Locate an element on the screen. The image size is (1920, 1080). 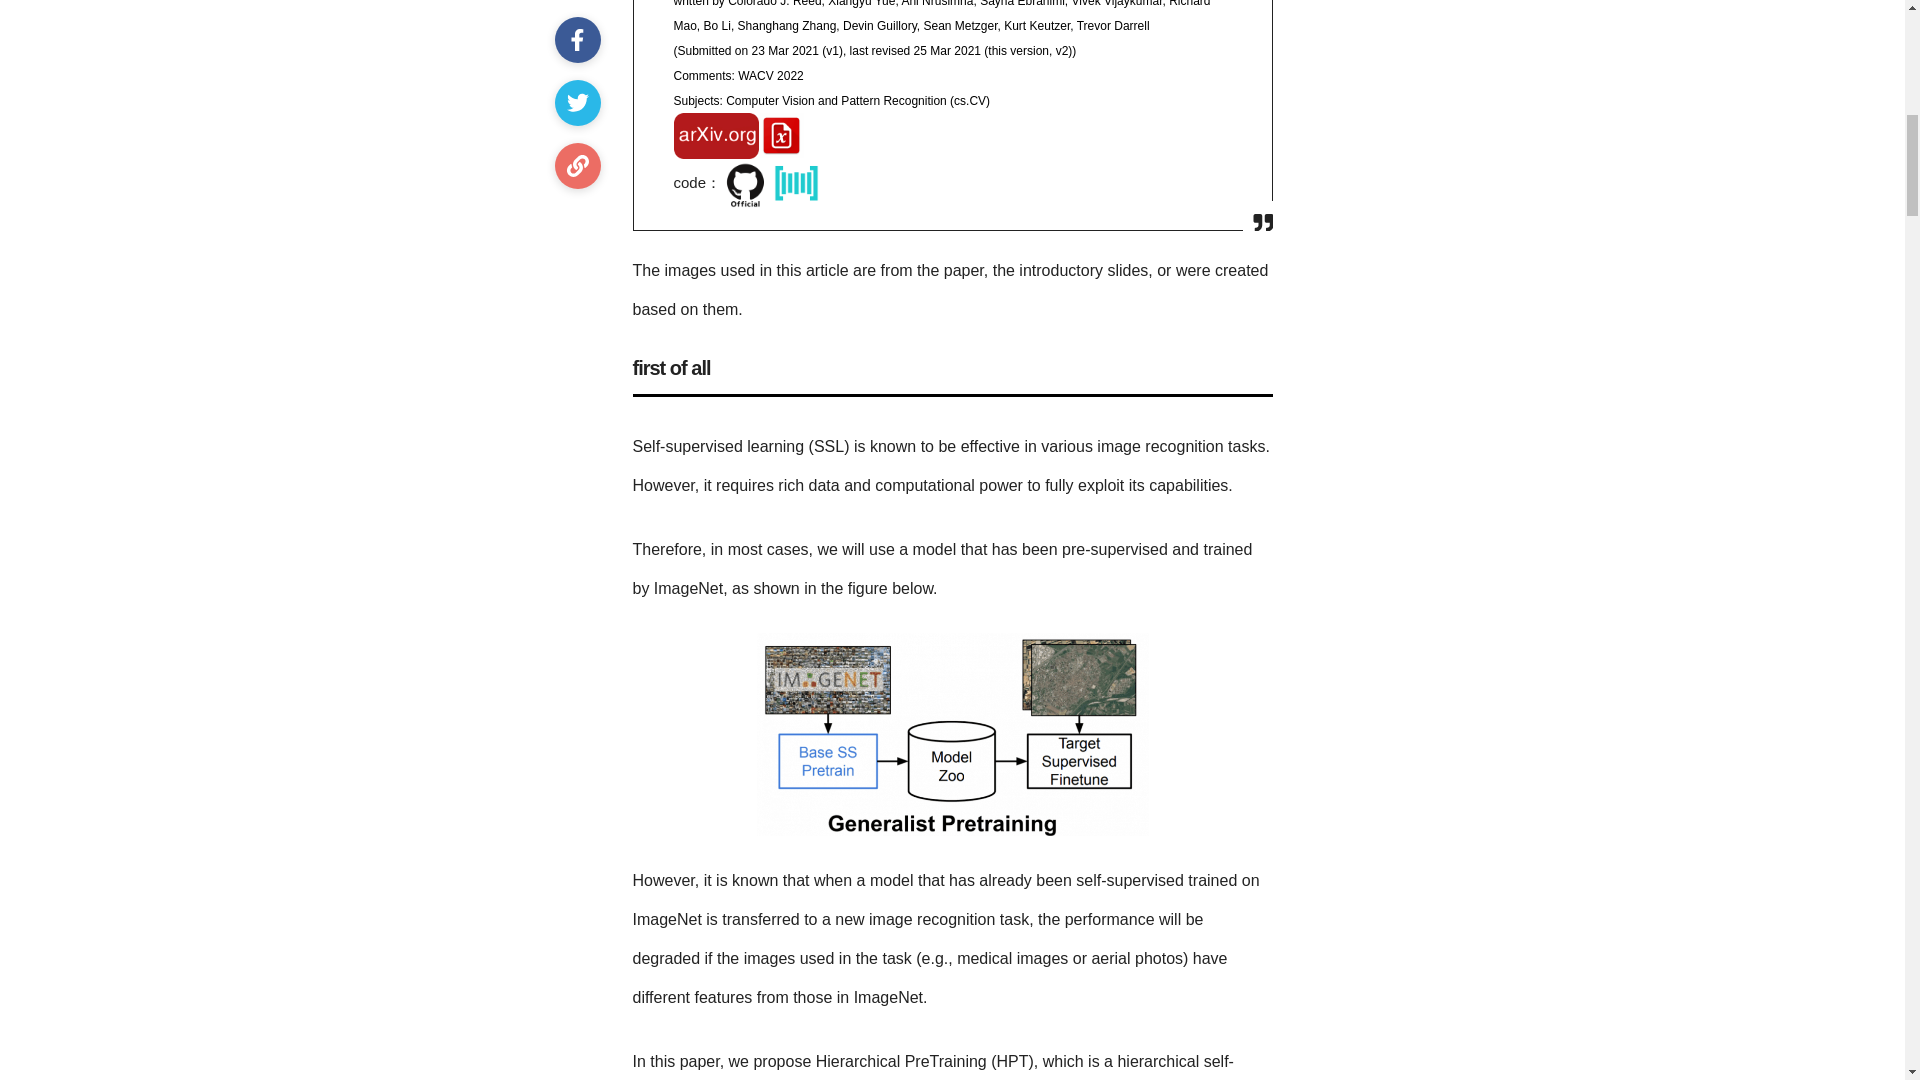
Devin Guillory is located at coordinates (880, 26).